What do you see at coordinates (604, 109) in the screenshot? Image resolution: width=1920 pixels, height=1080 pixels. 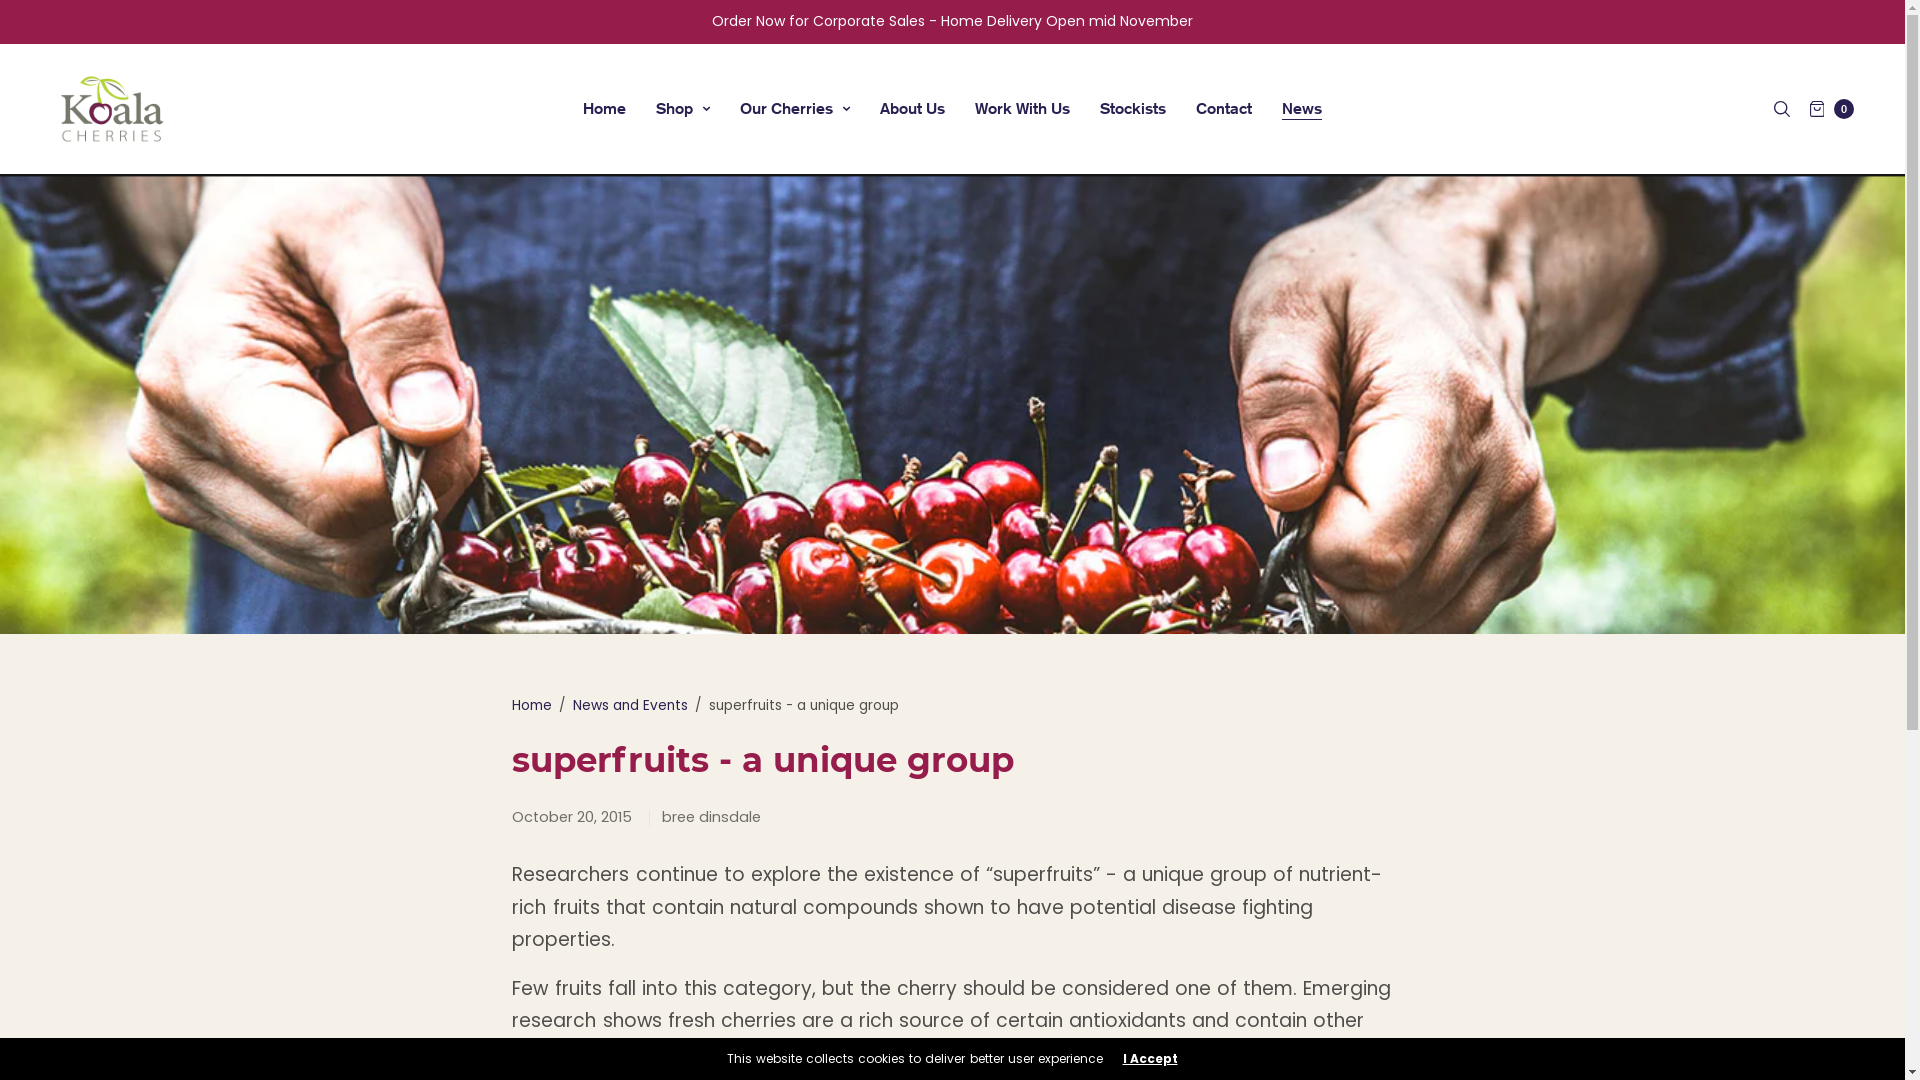 I see `Home` at bounding box center [604, 109].